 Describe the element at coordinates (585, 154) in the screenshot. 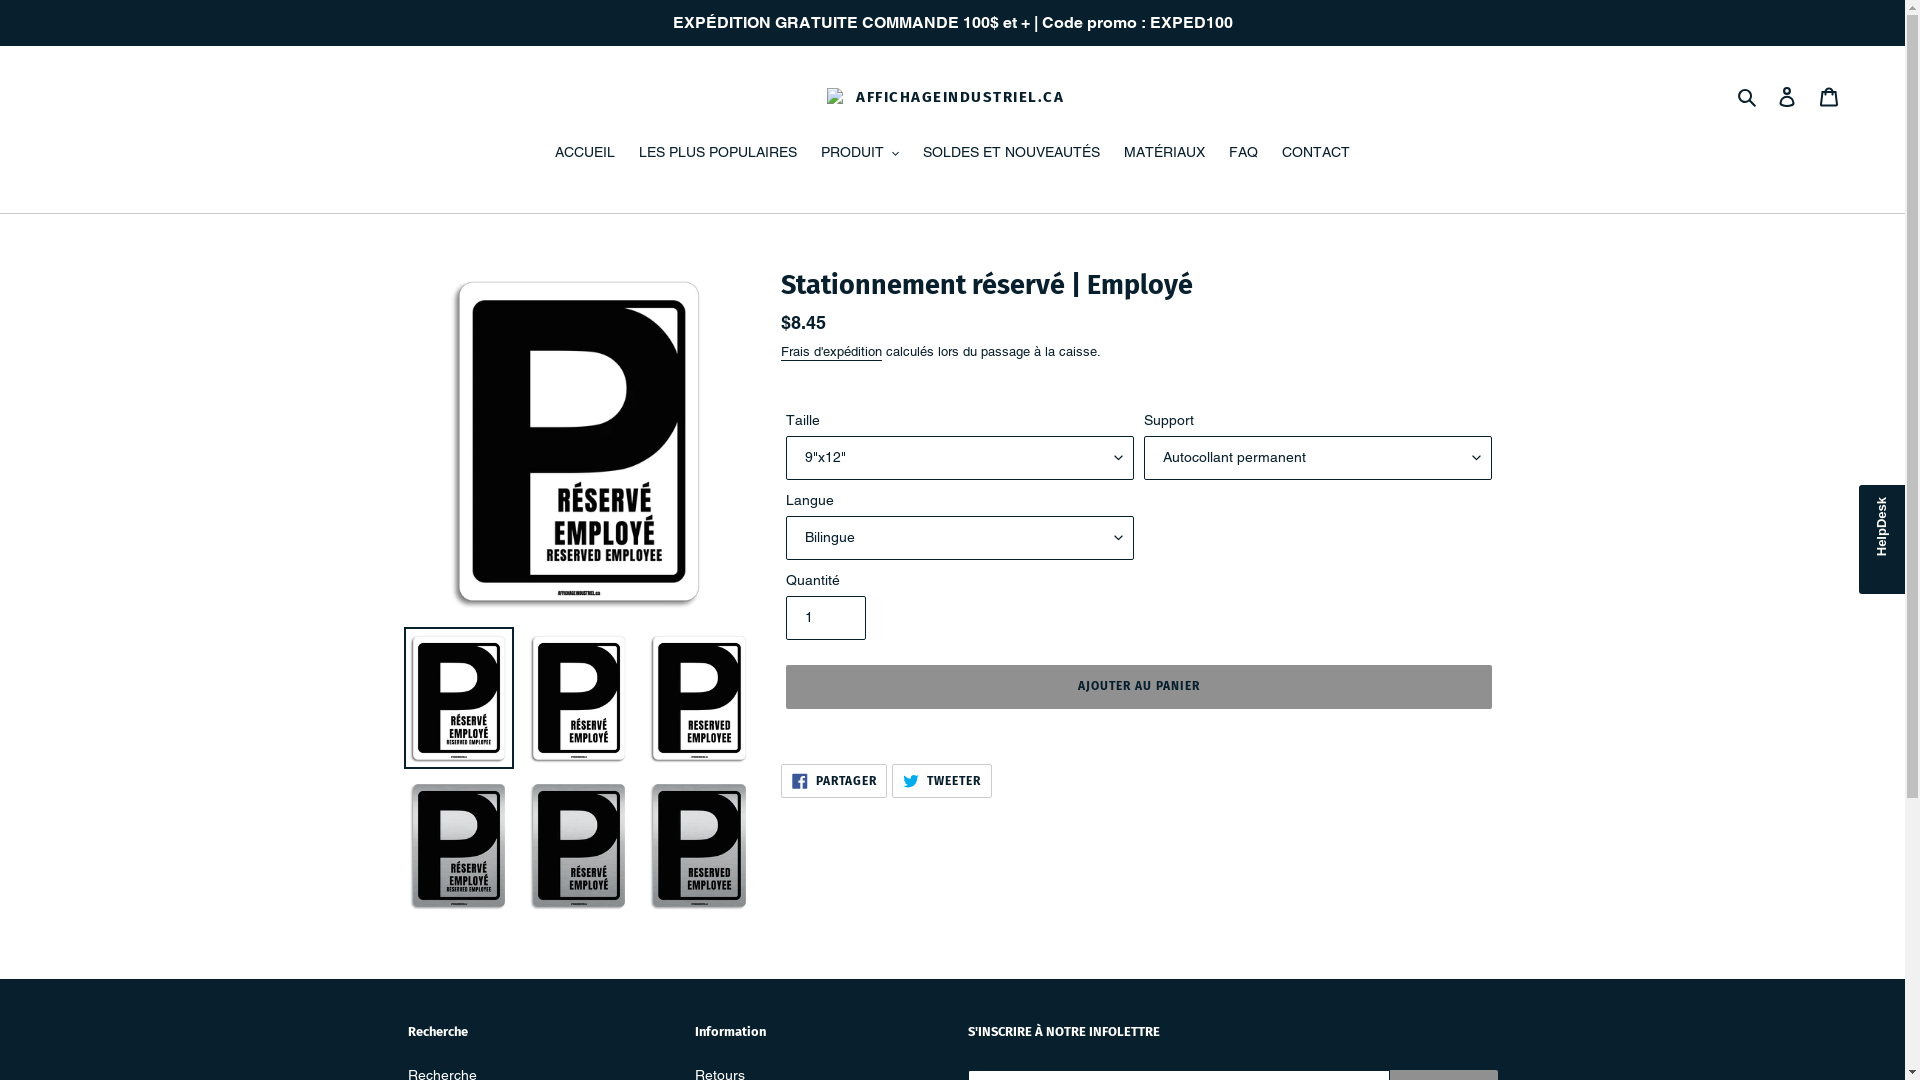

I see `ACCUEIL` at that location.